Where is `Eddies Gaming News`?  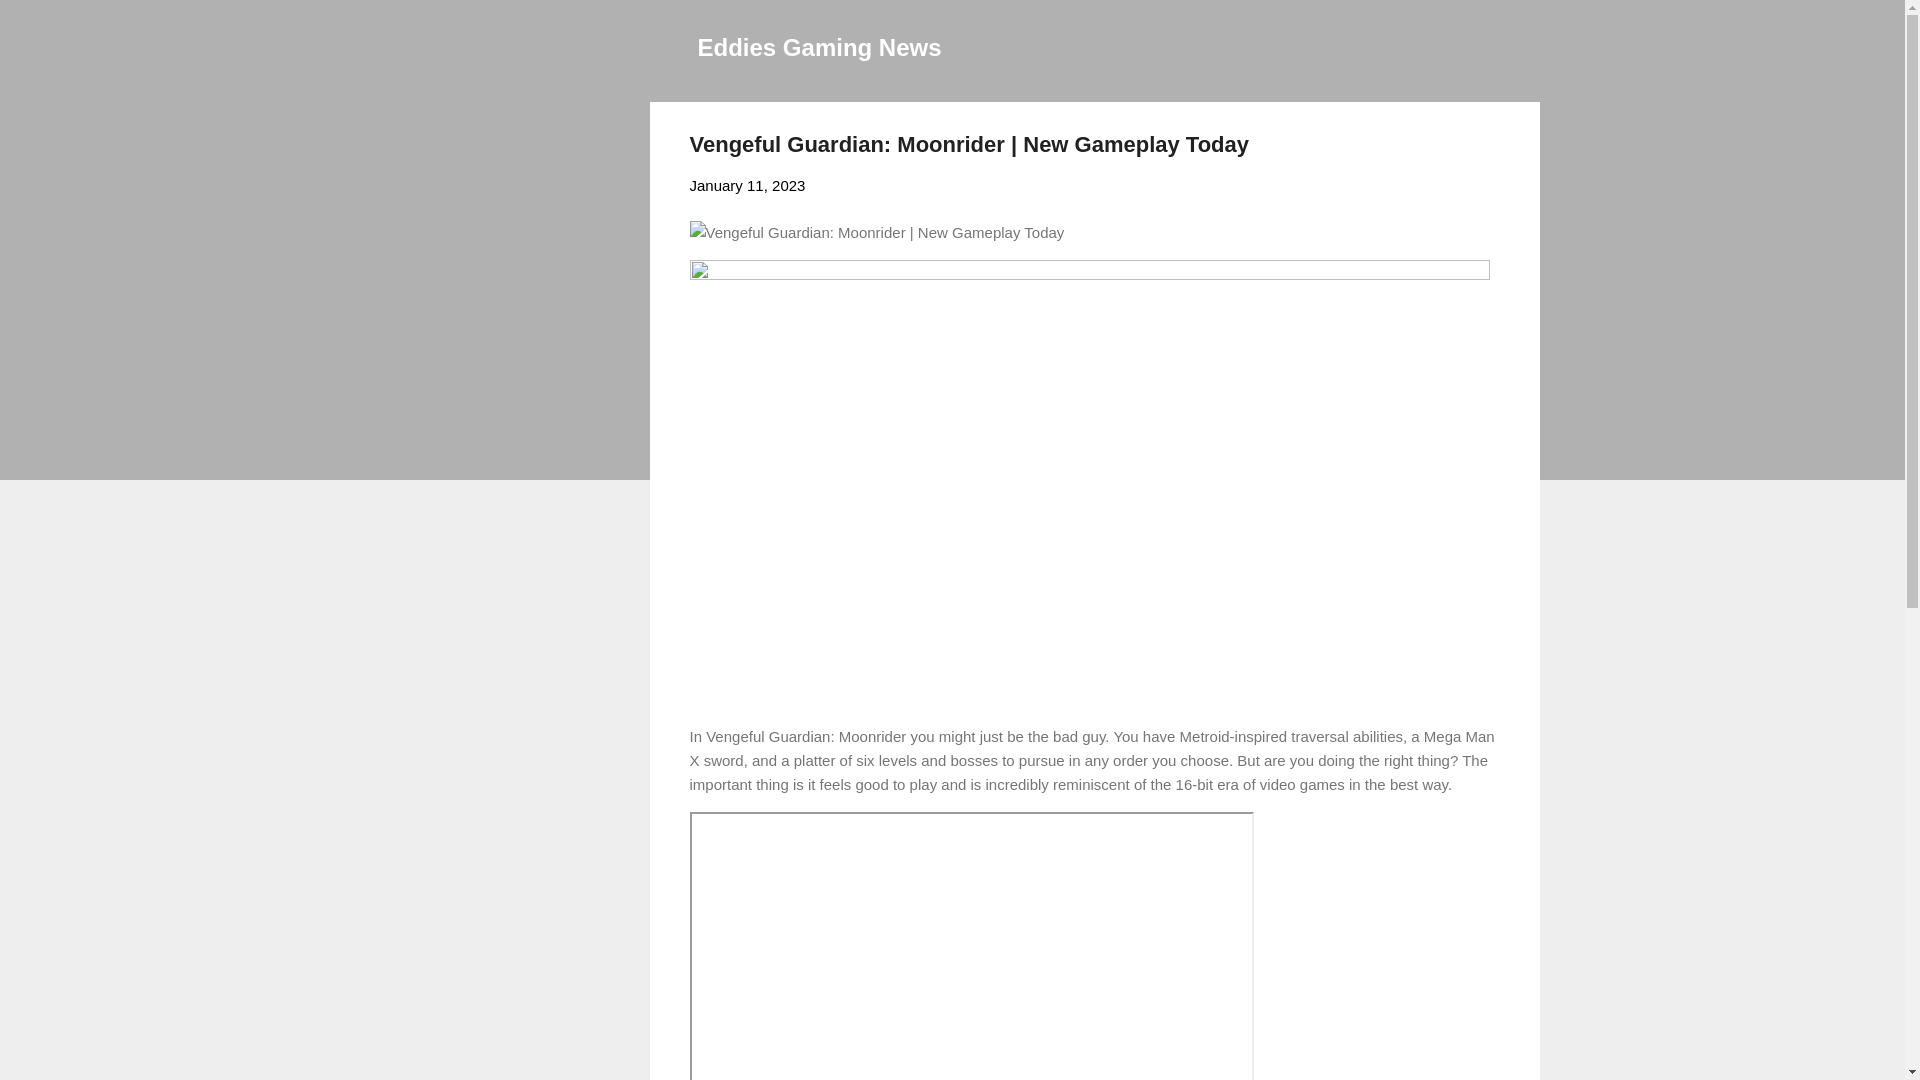
Eddies Gaming News is located at coordinates (820, 46).